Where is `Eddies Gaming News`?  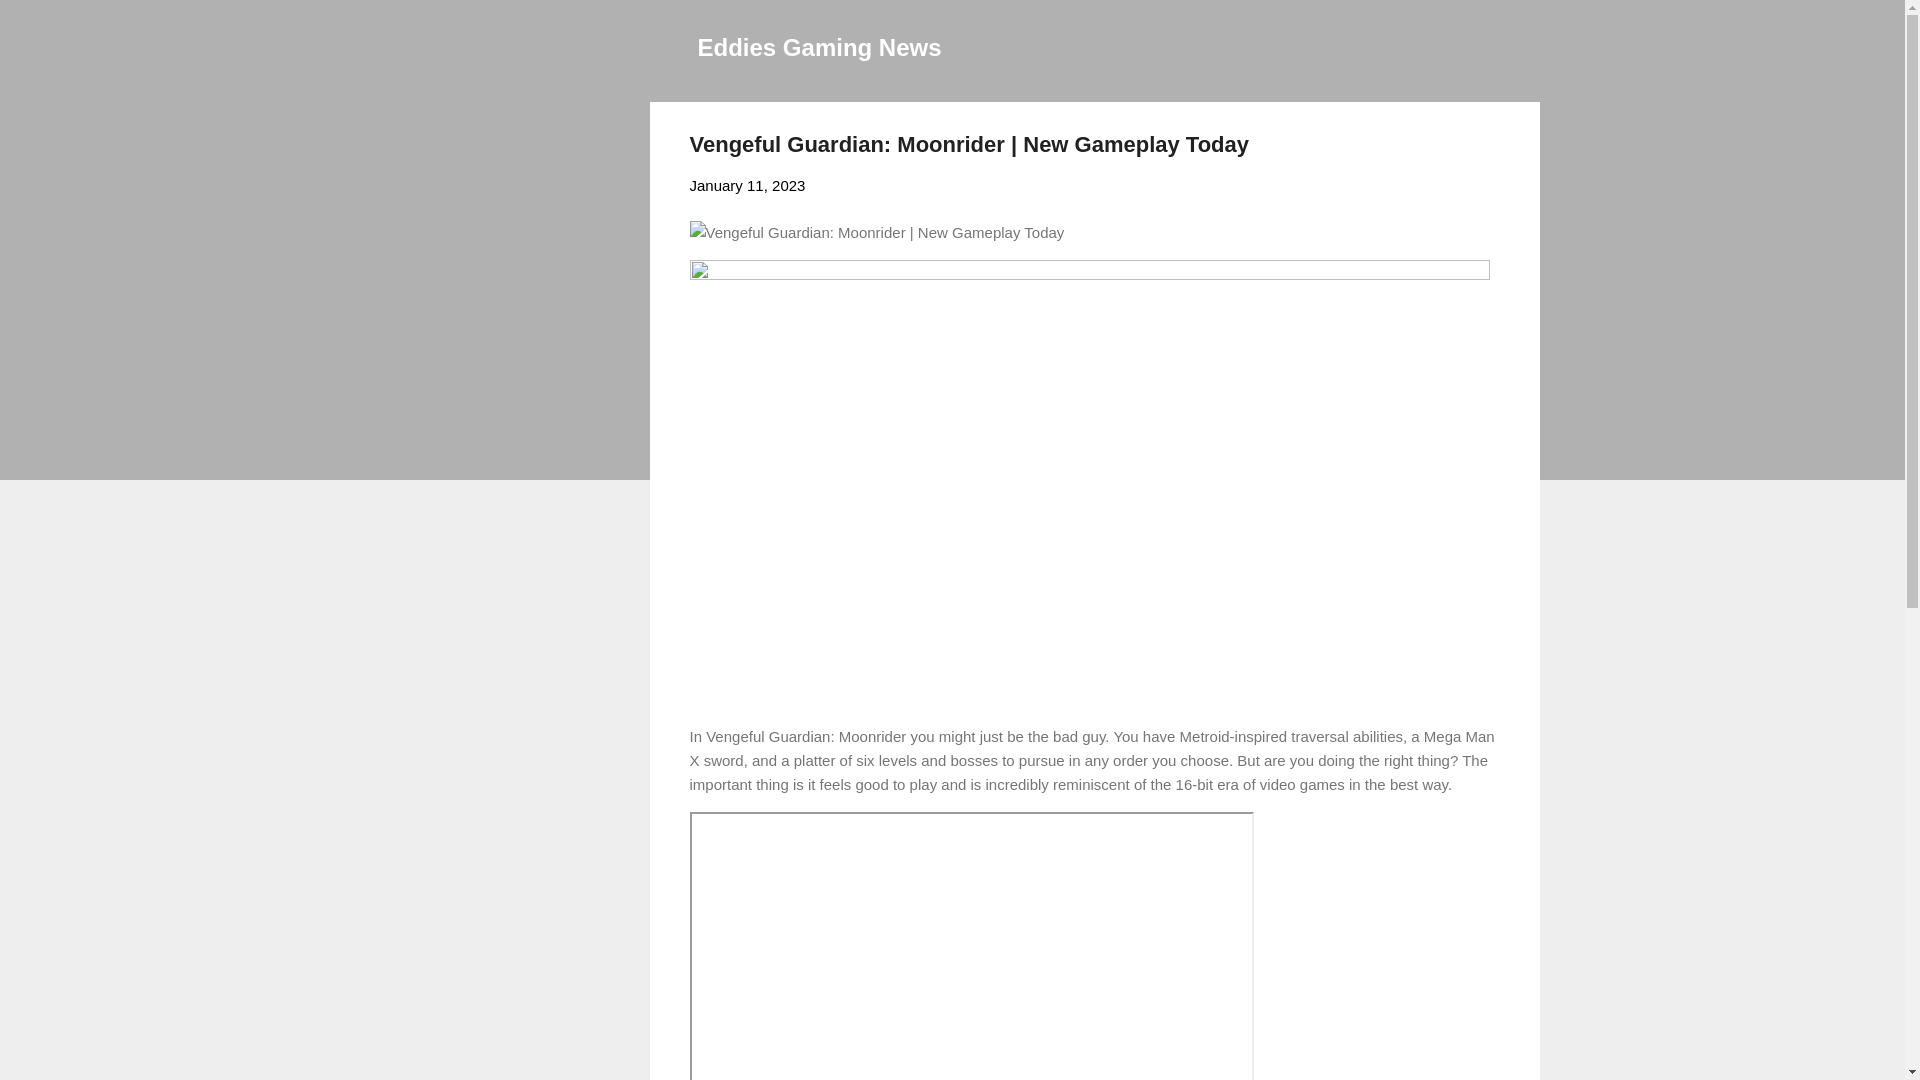
Eddies Gaming News is located at coordinates (820, 46).